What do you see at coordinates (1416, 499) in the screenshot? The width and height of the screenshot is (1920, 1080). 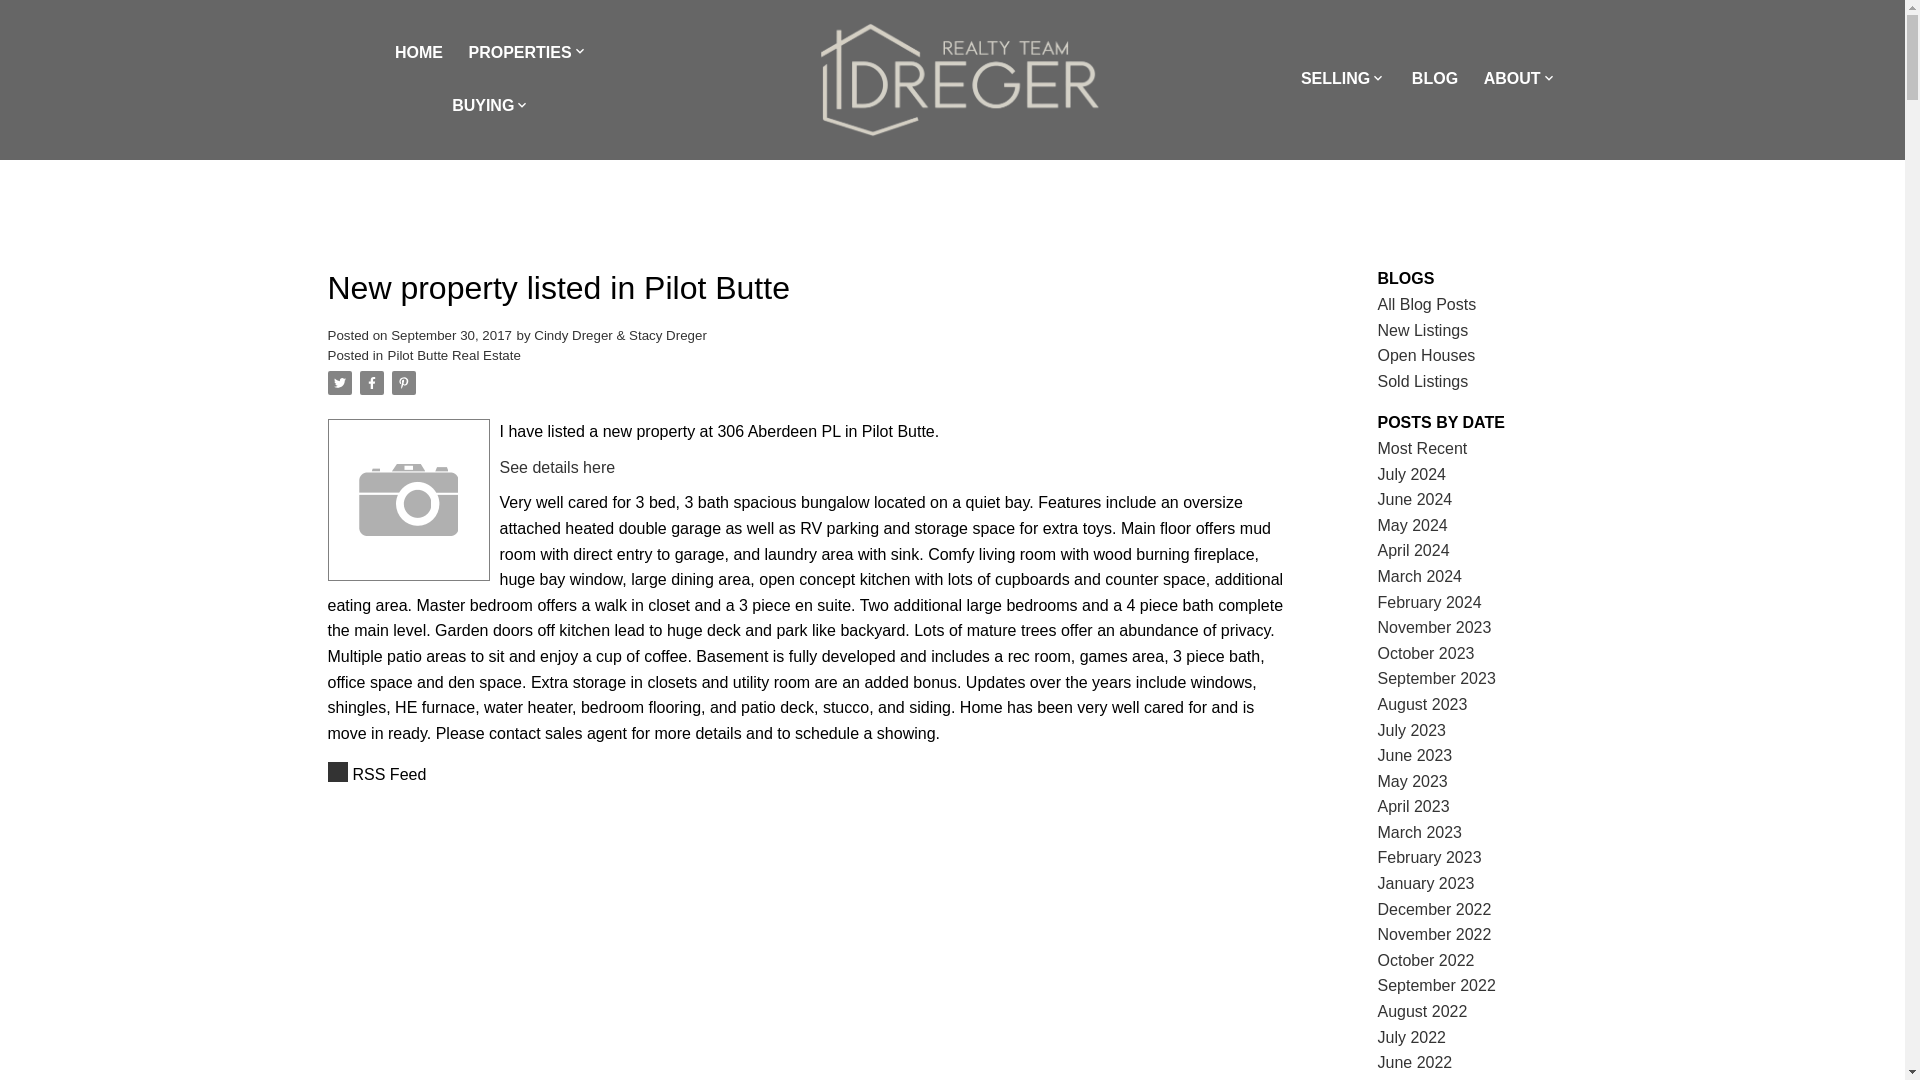 I see `June 2024` at bounding box center [1416, 499].